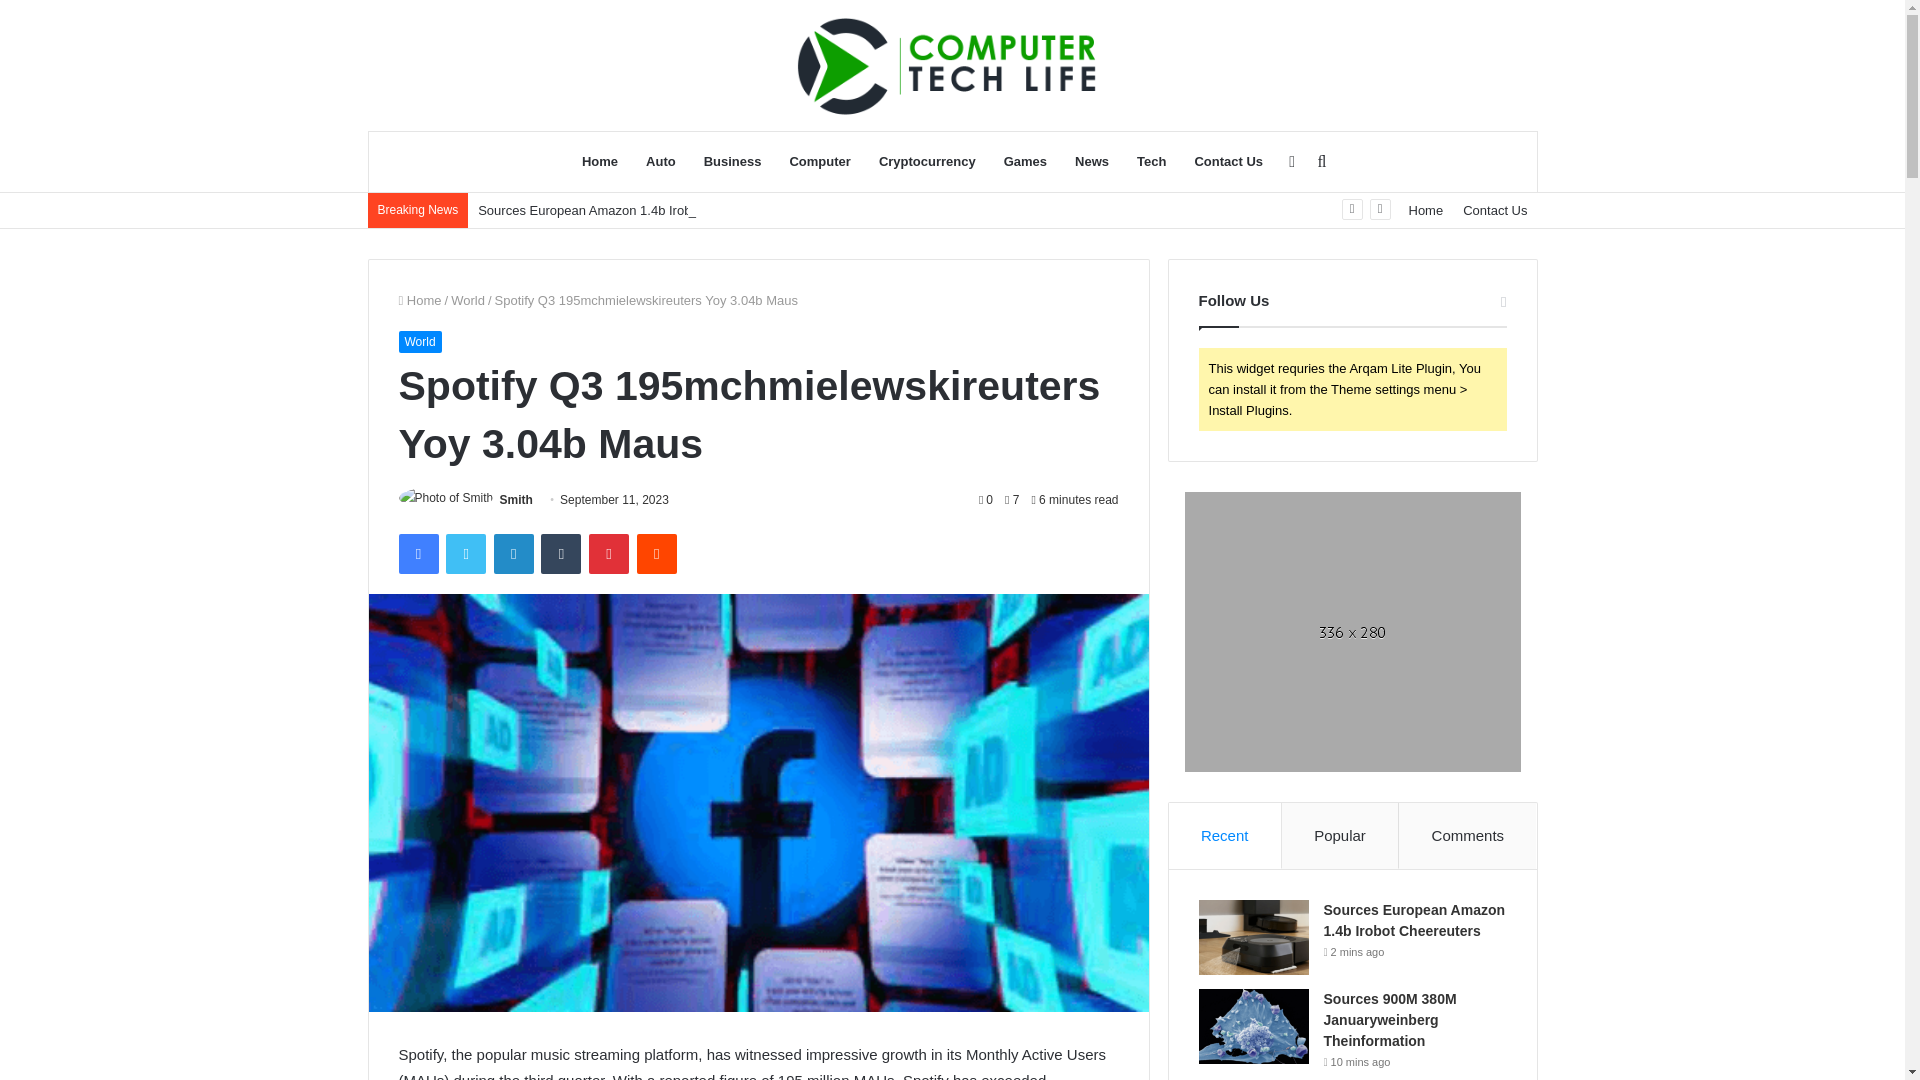 The image size is (1920, 1080). Describe the element at coordinates (732, 162) in the screenshot. I see `Business` at that location.